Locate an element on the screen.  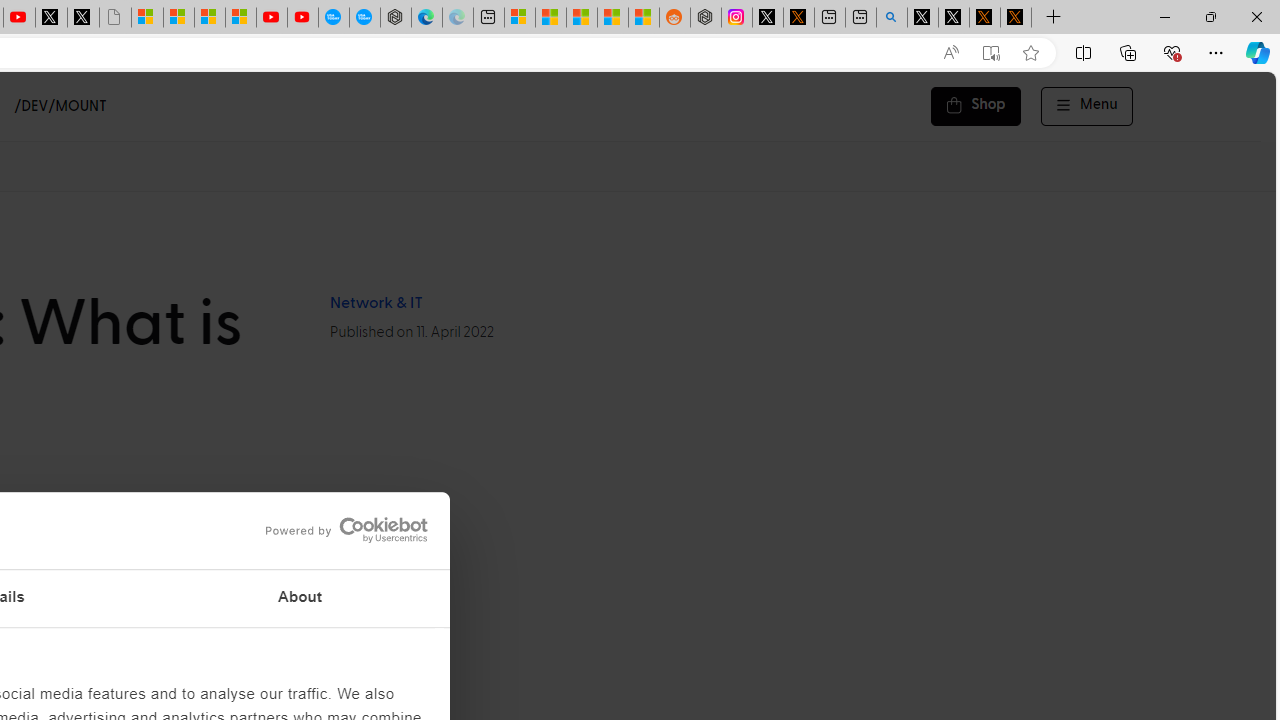
Powered by Cookiebot is located at coordinates (346, 530).